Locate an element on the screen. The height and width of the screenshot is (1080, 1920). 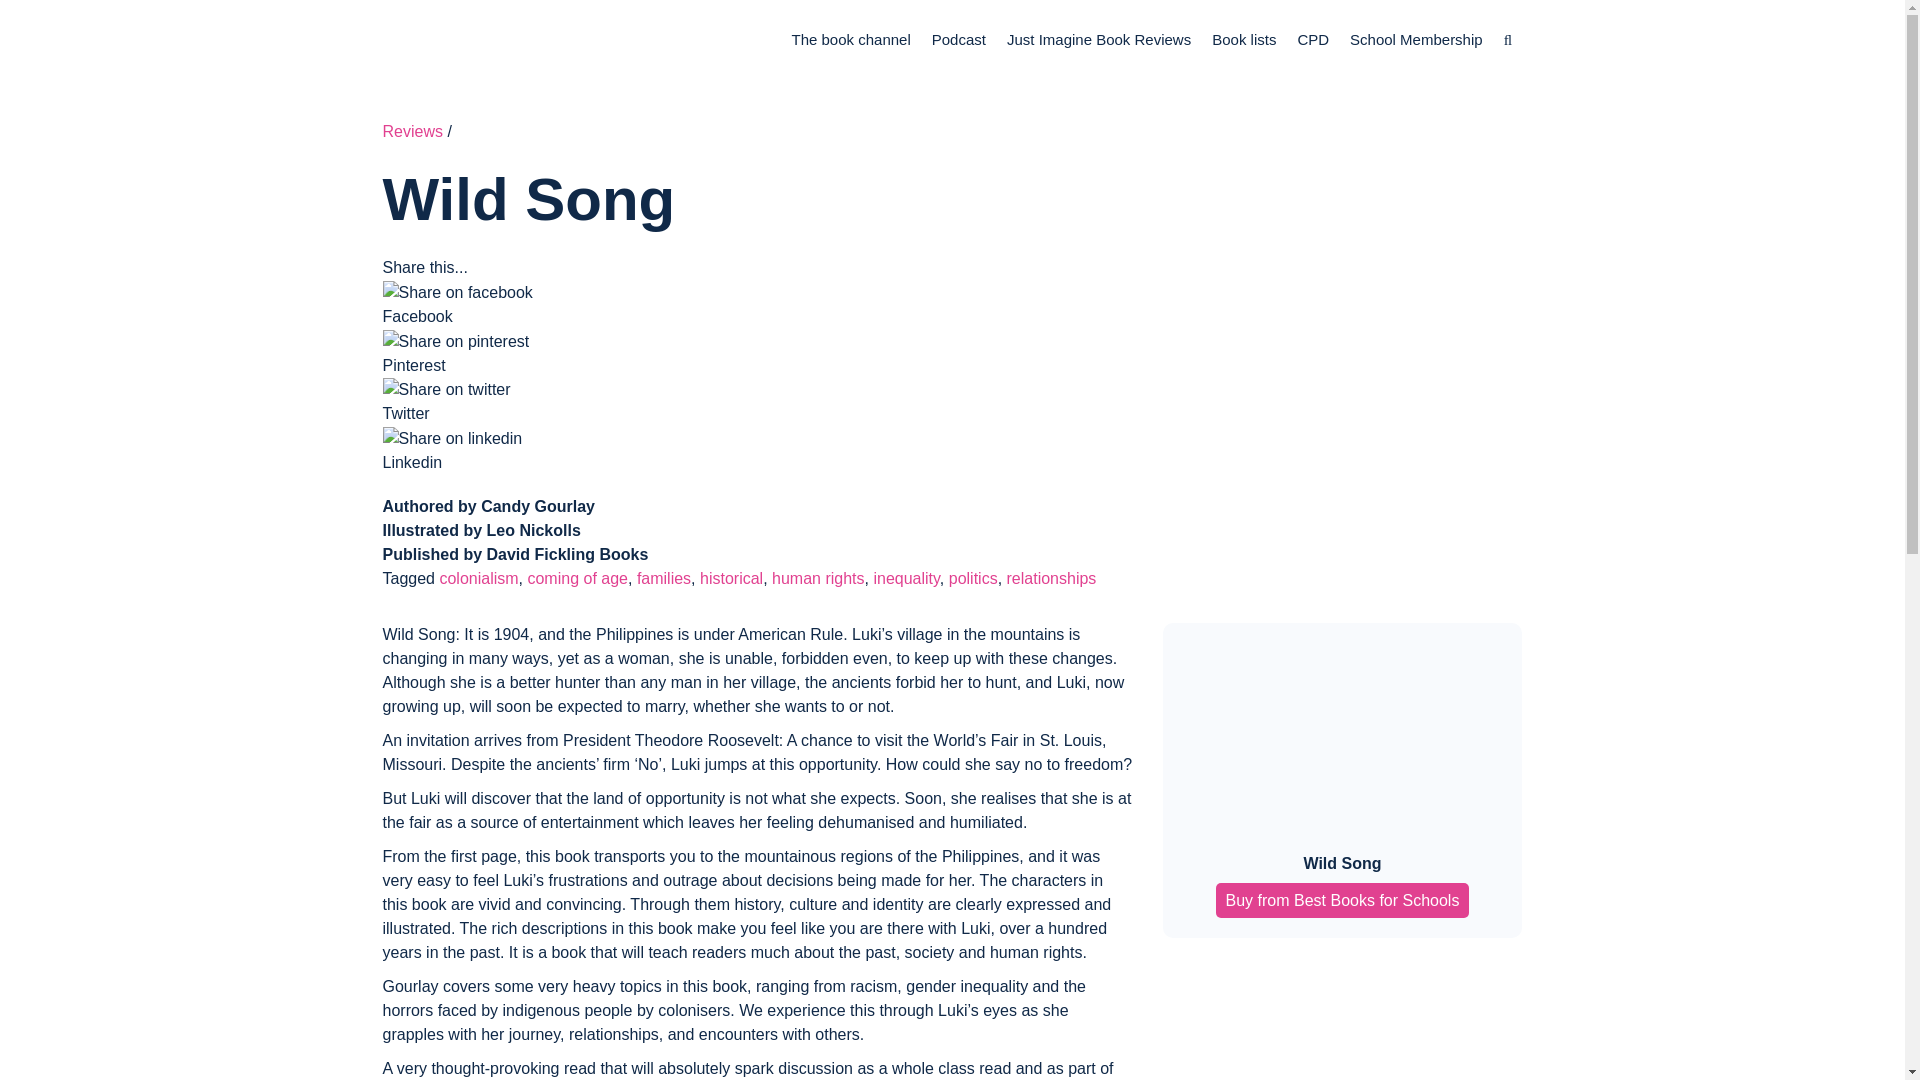
colonialism is located at coordinates (478, 578).